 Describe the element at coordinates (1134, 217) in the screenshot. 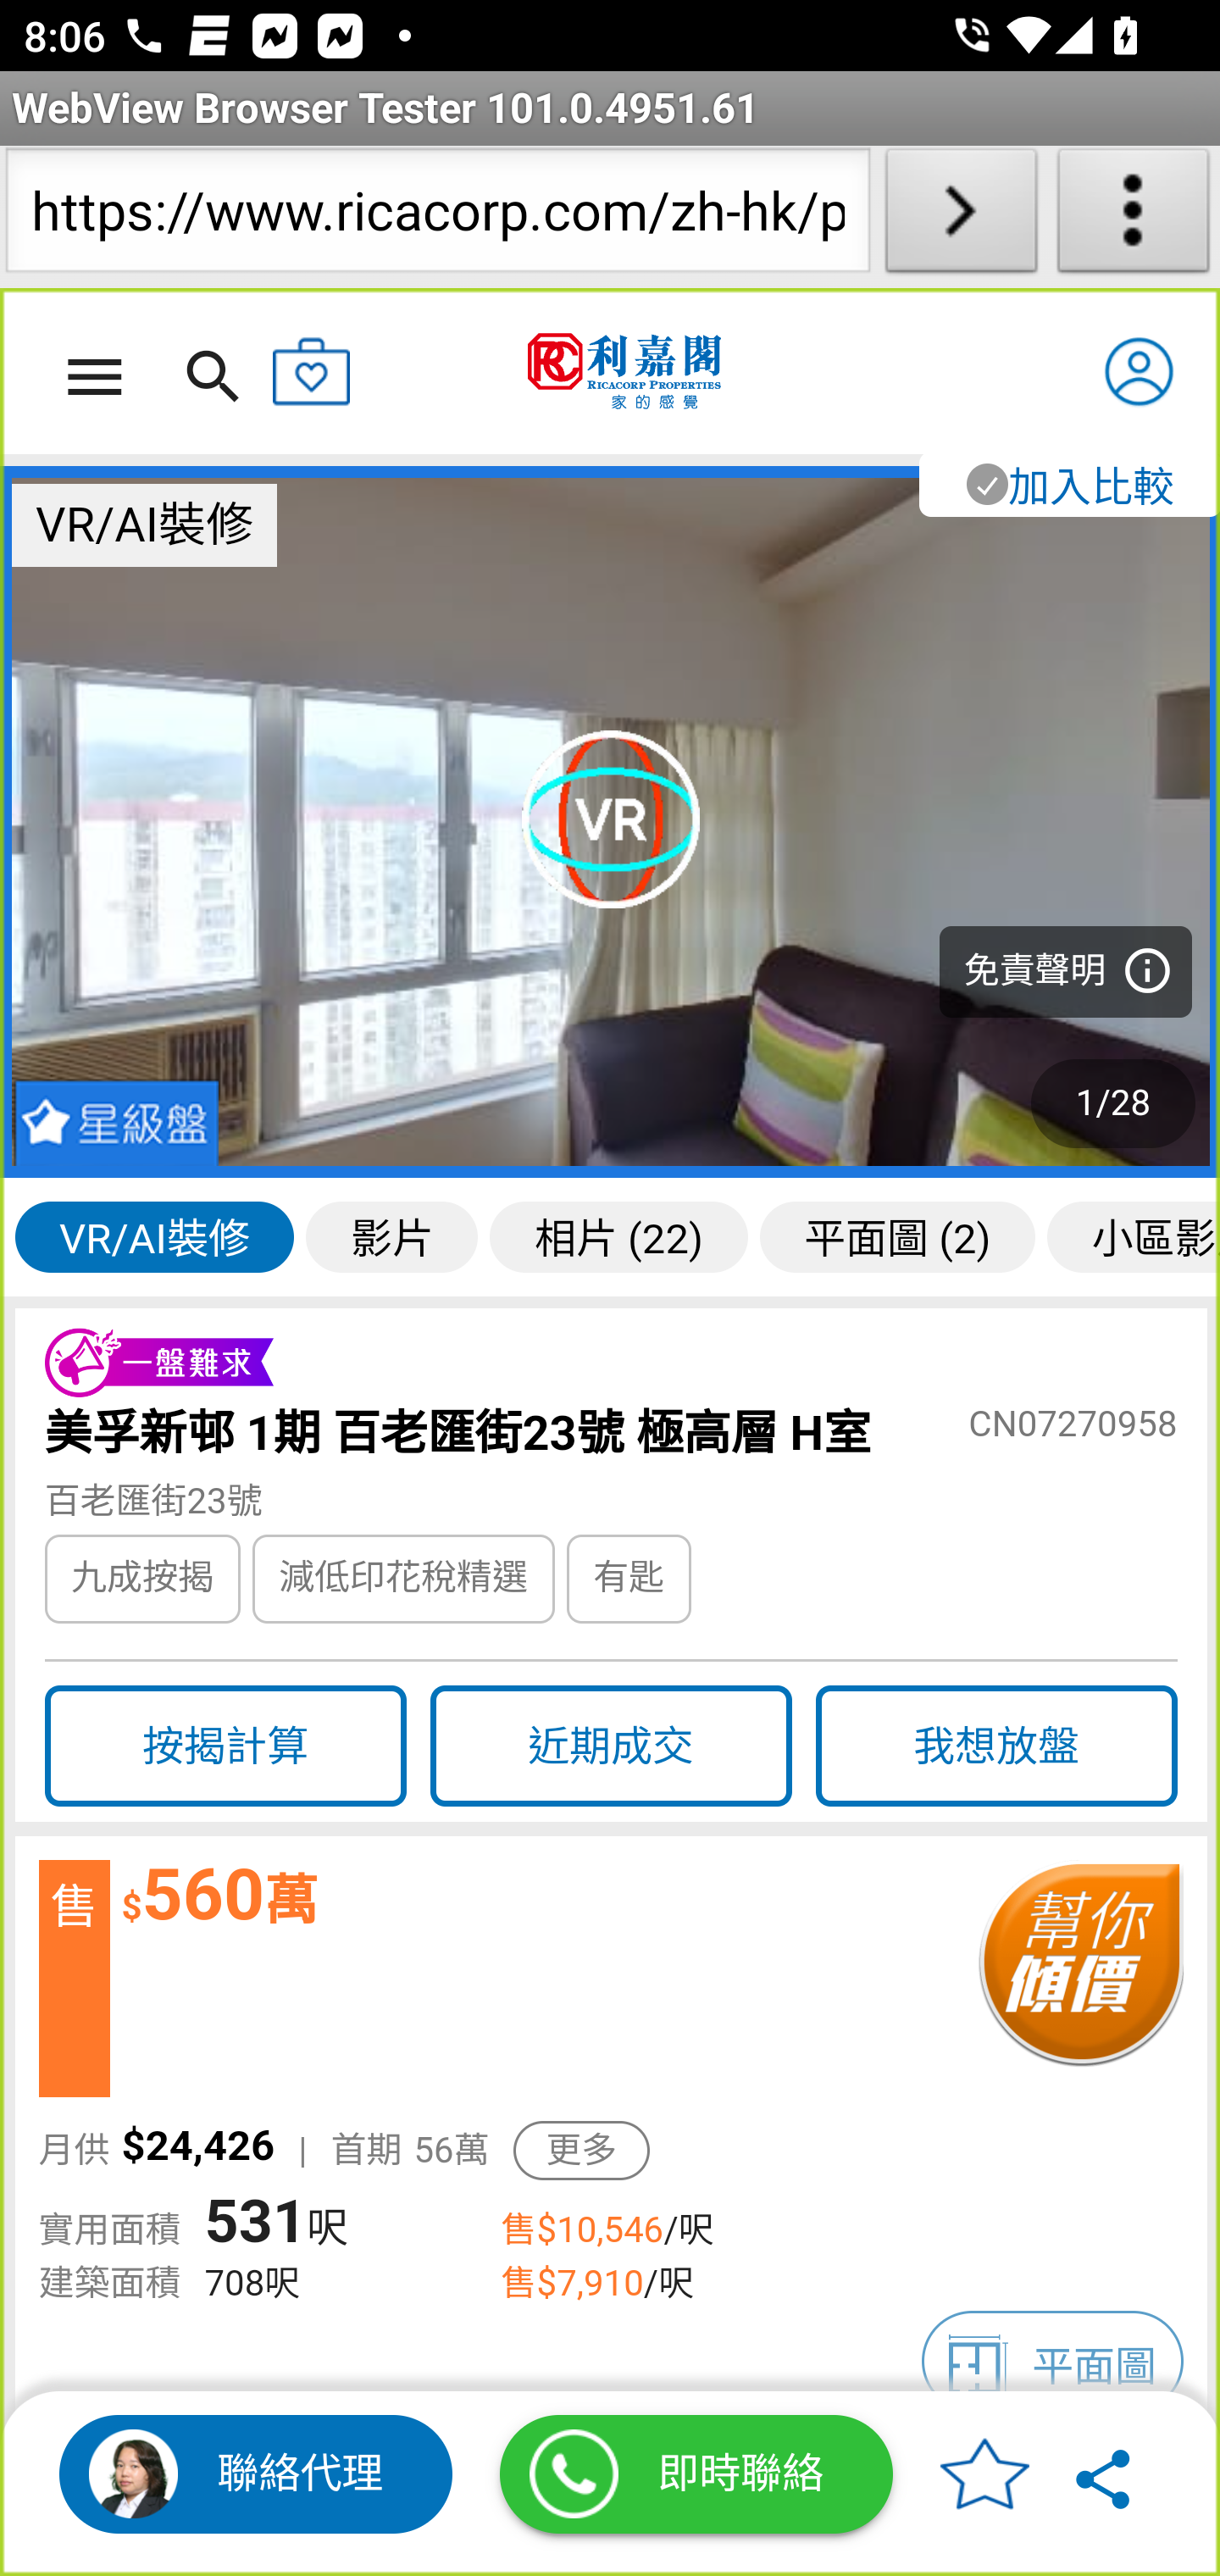

I see `About WebView` at that location.